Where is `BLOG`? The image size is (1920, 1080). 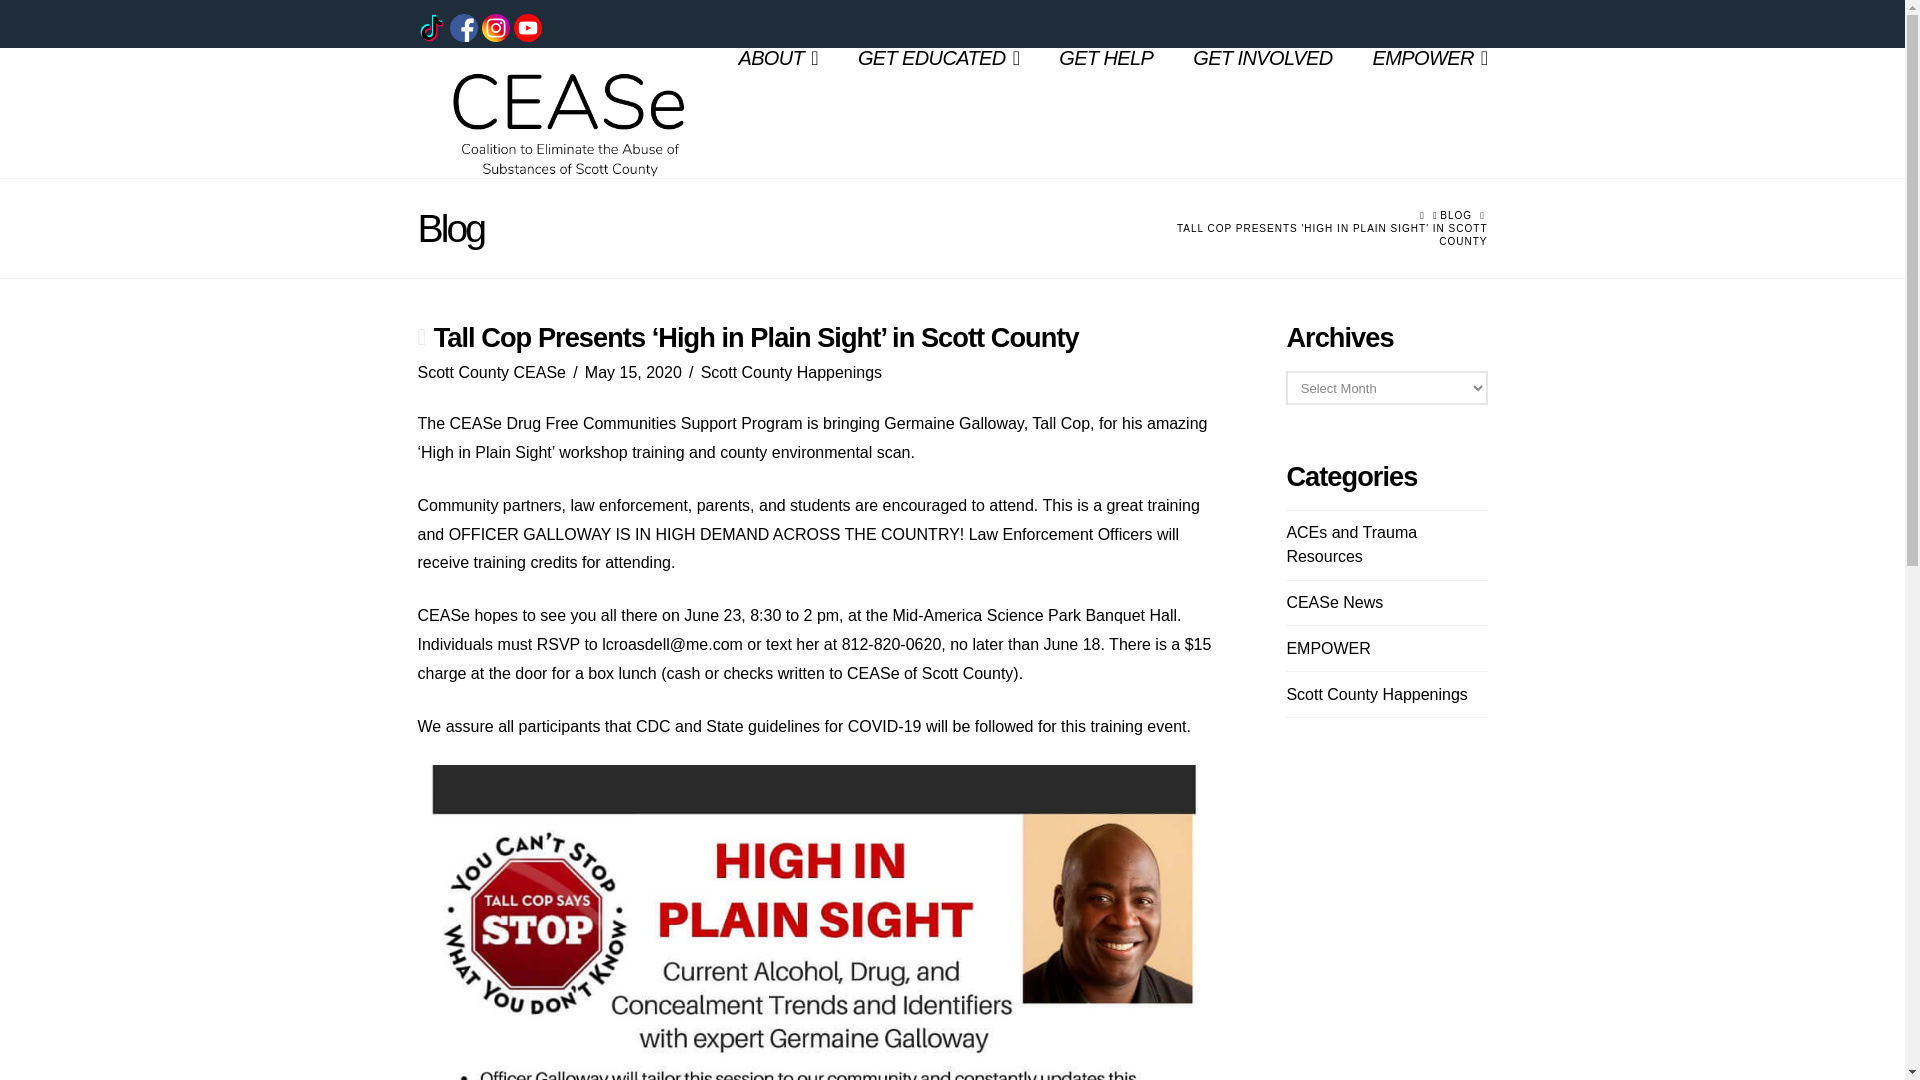 BLOG is located at coordinates (1456, 216).